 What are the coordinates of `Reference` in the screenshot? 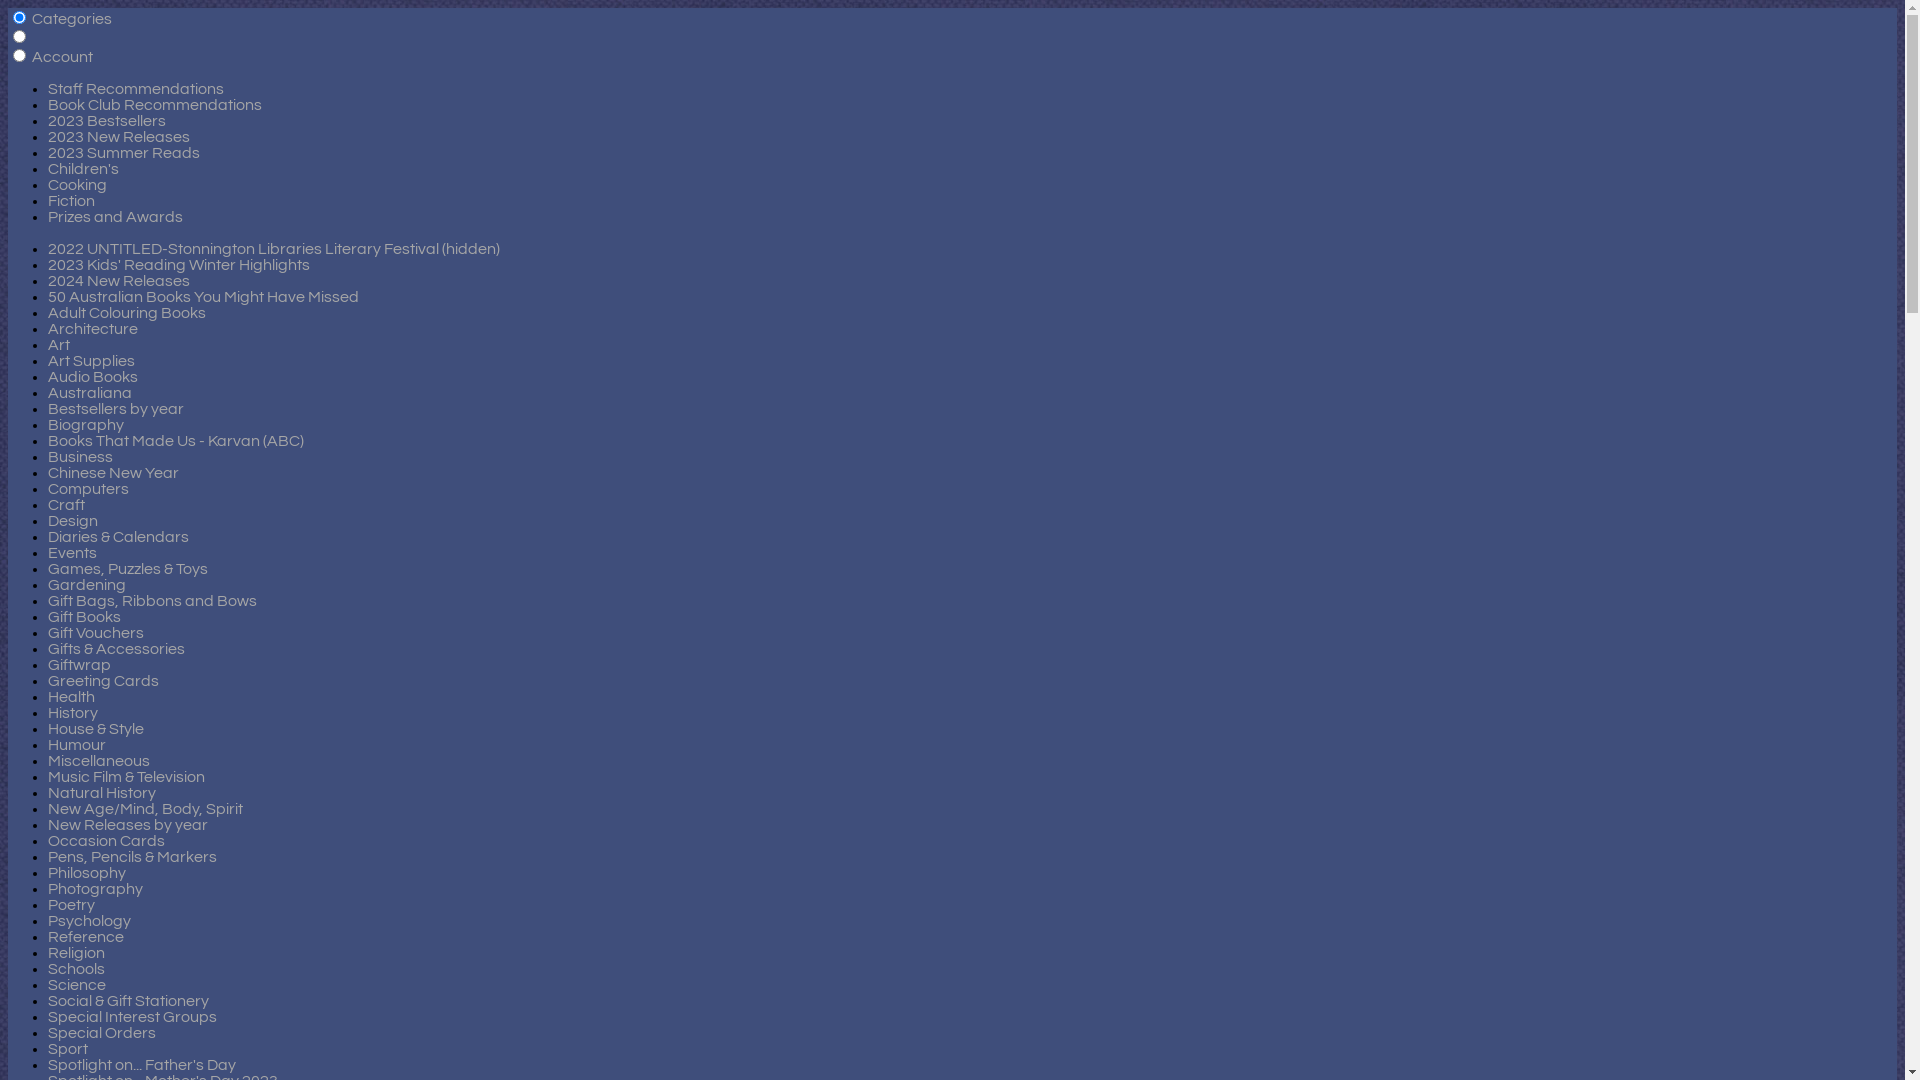 It's located at (86, 937).